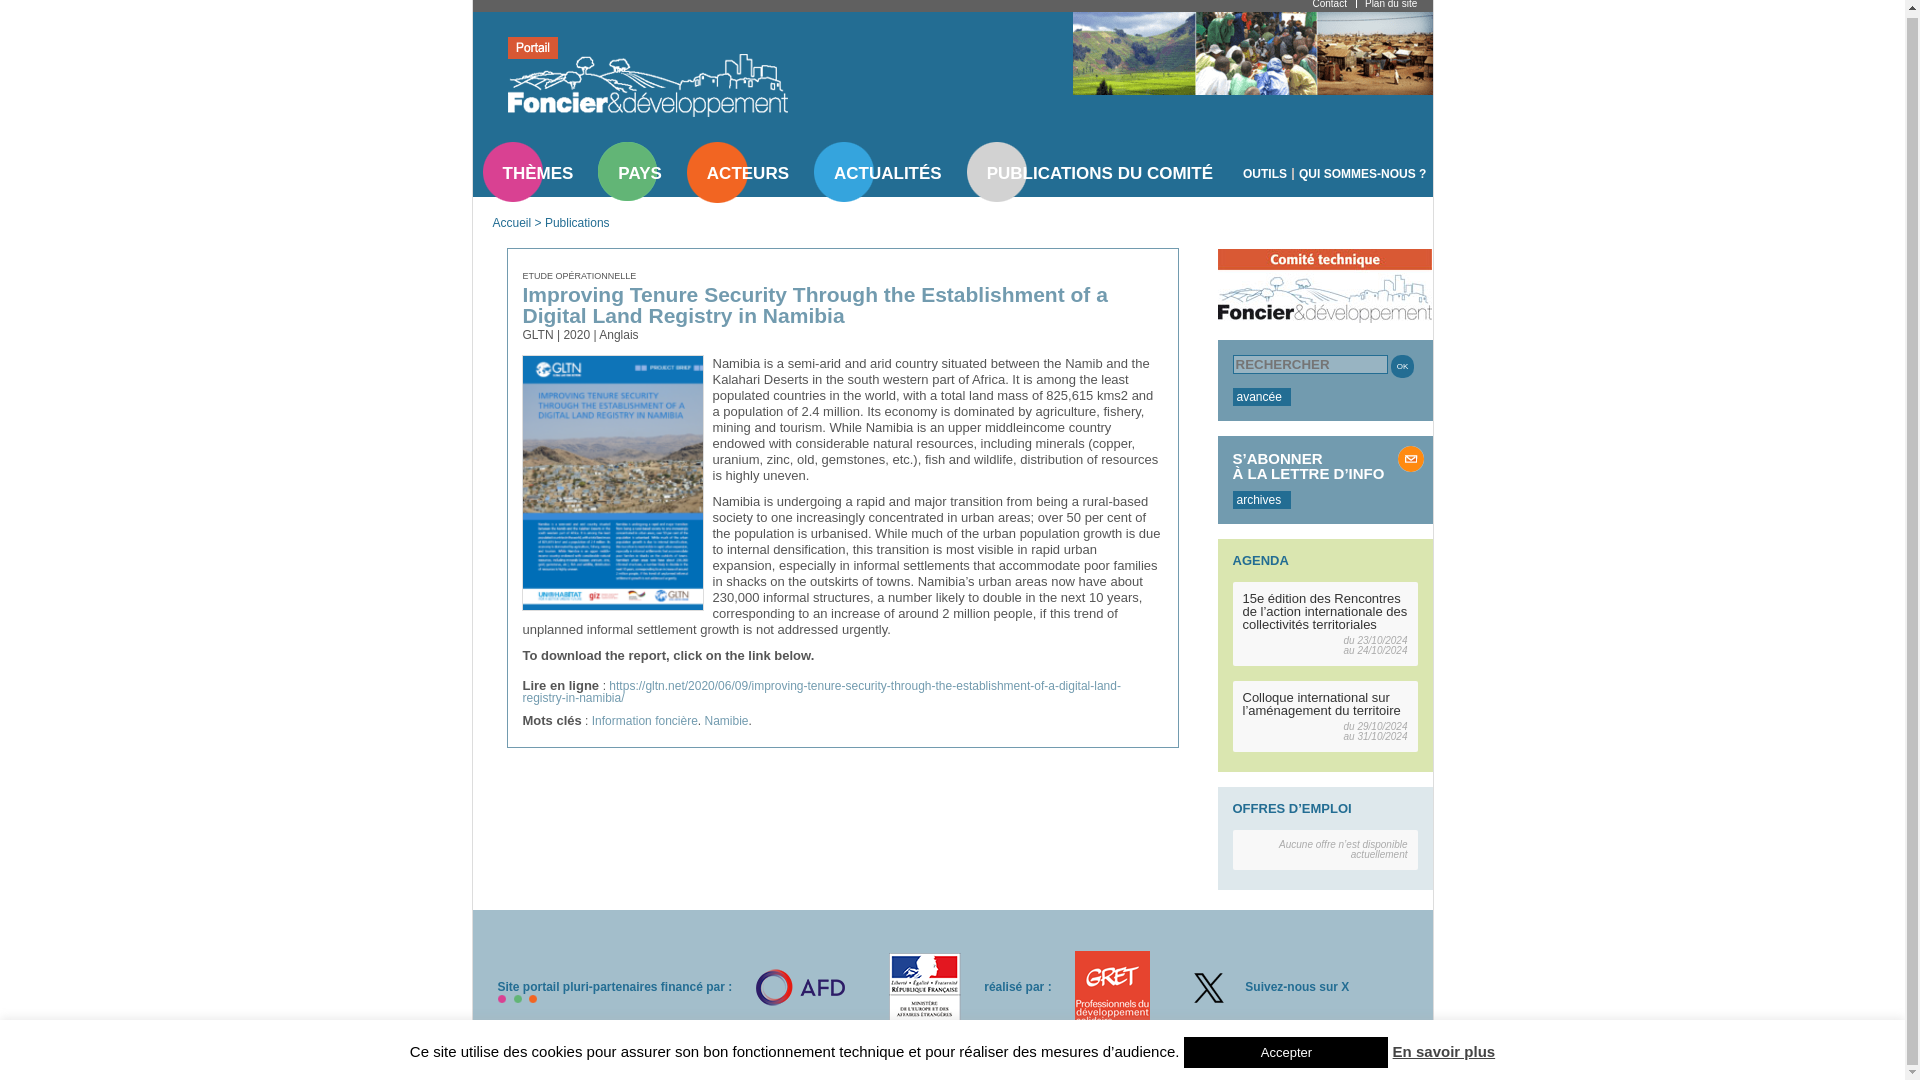  Describe the element at coordinates (639, 173) in the screenshot. I see `PAYS` at that location.